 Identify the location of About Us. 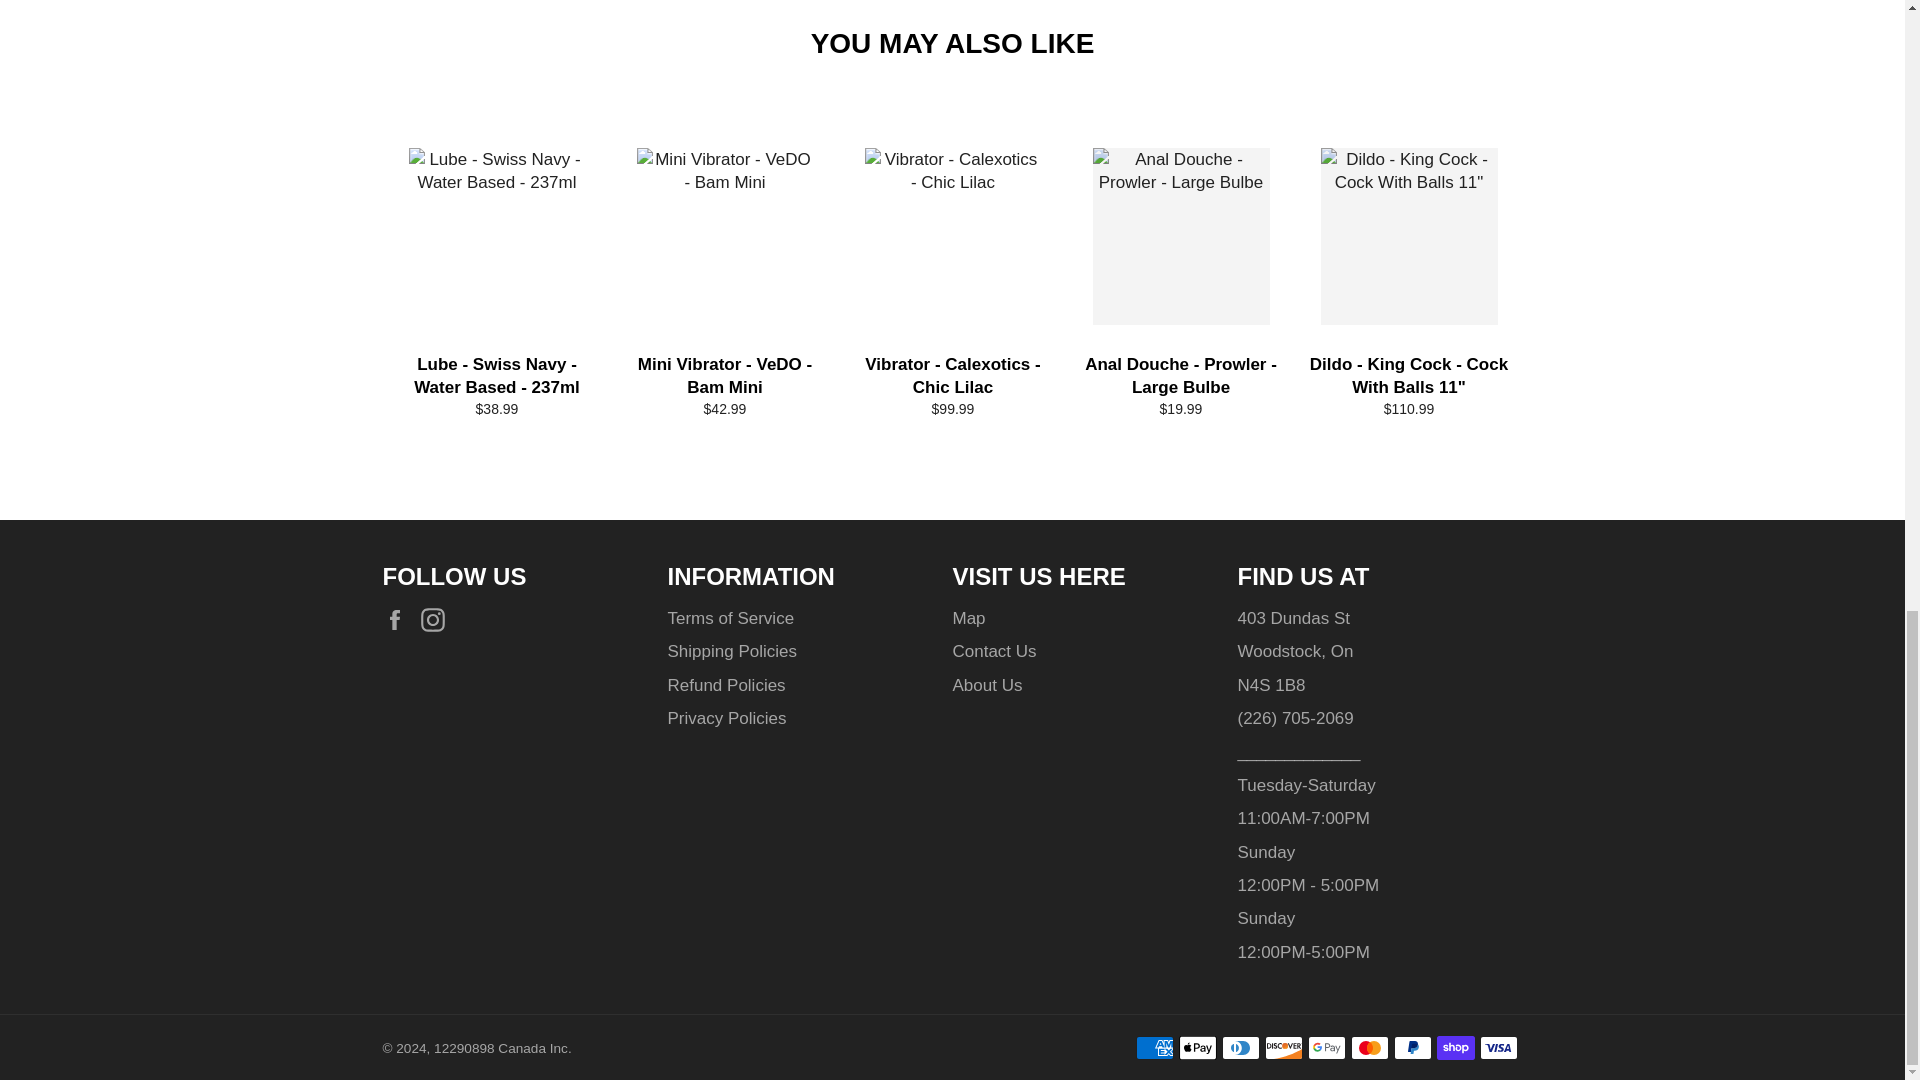
(986, 686).